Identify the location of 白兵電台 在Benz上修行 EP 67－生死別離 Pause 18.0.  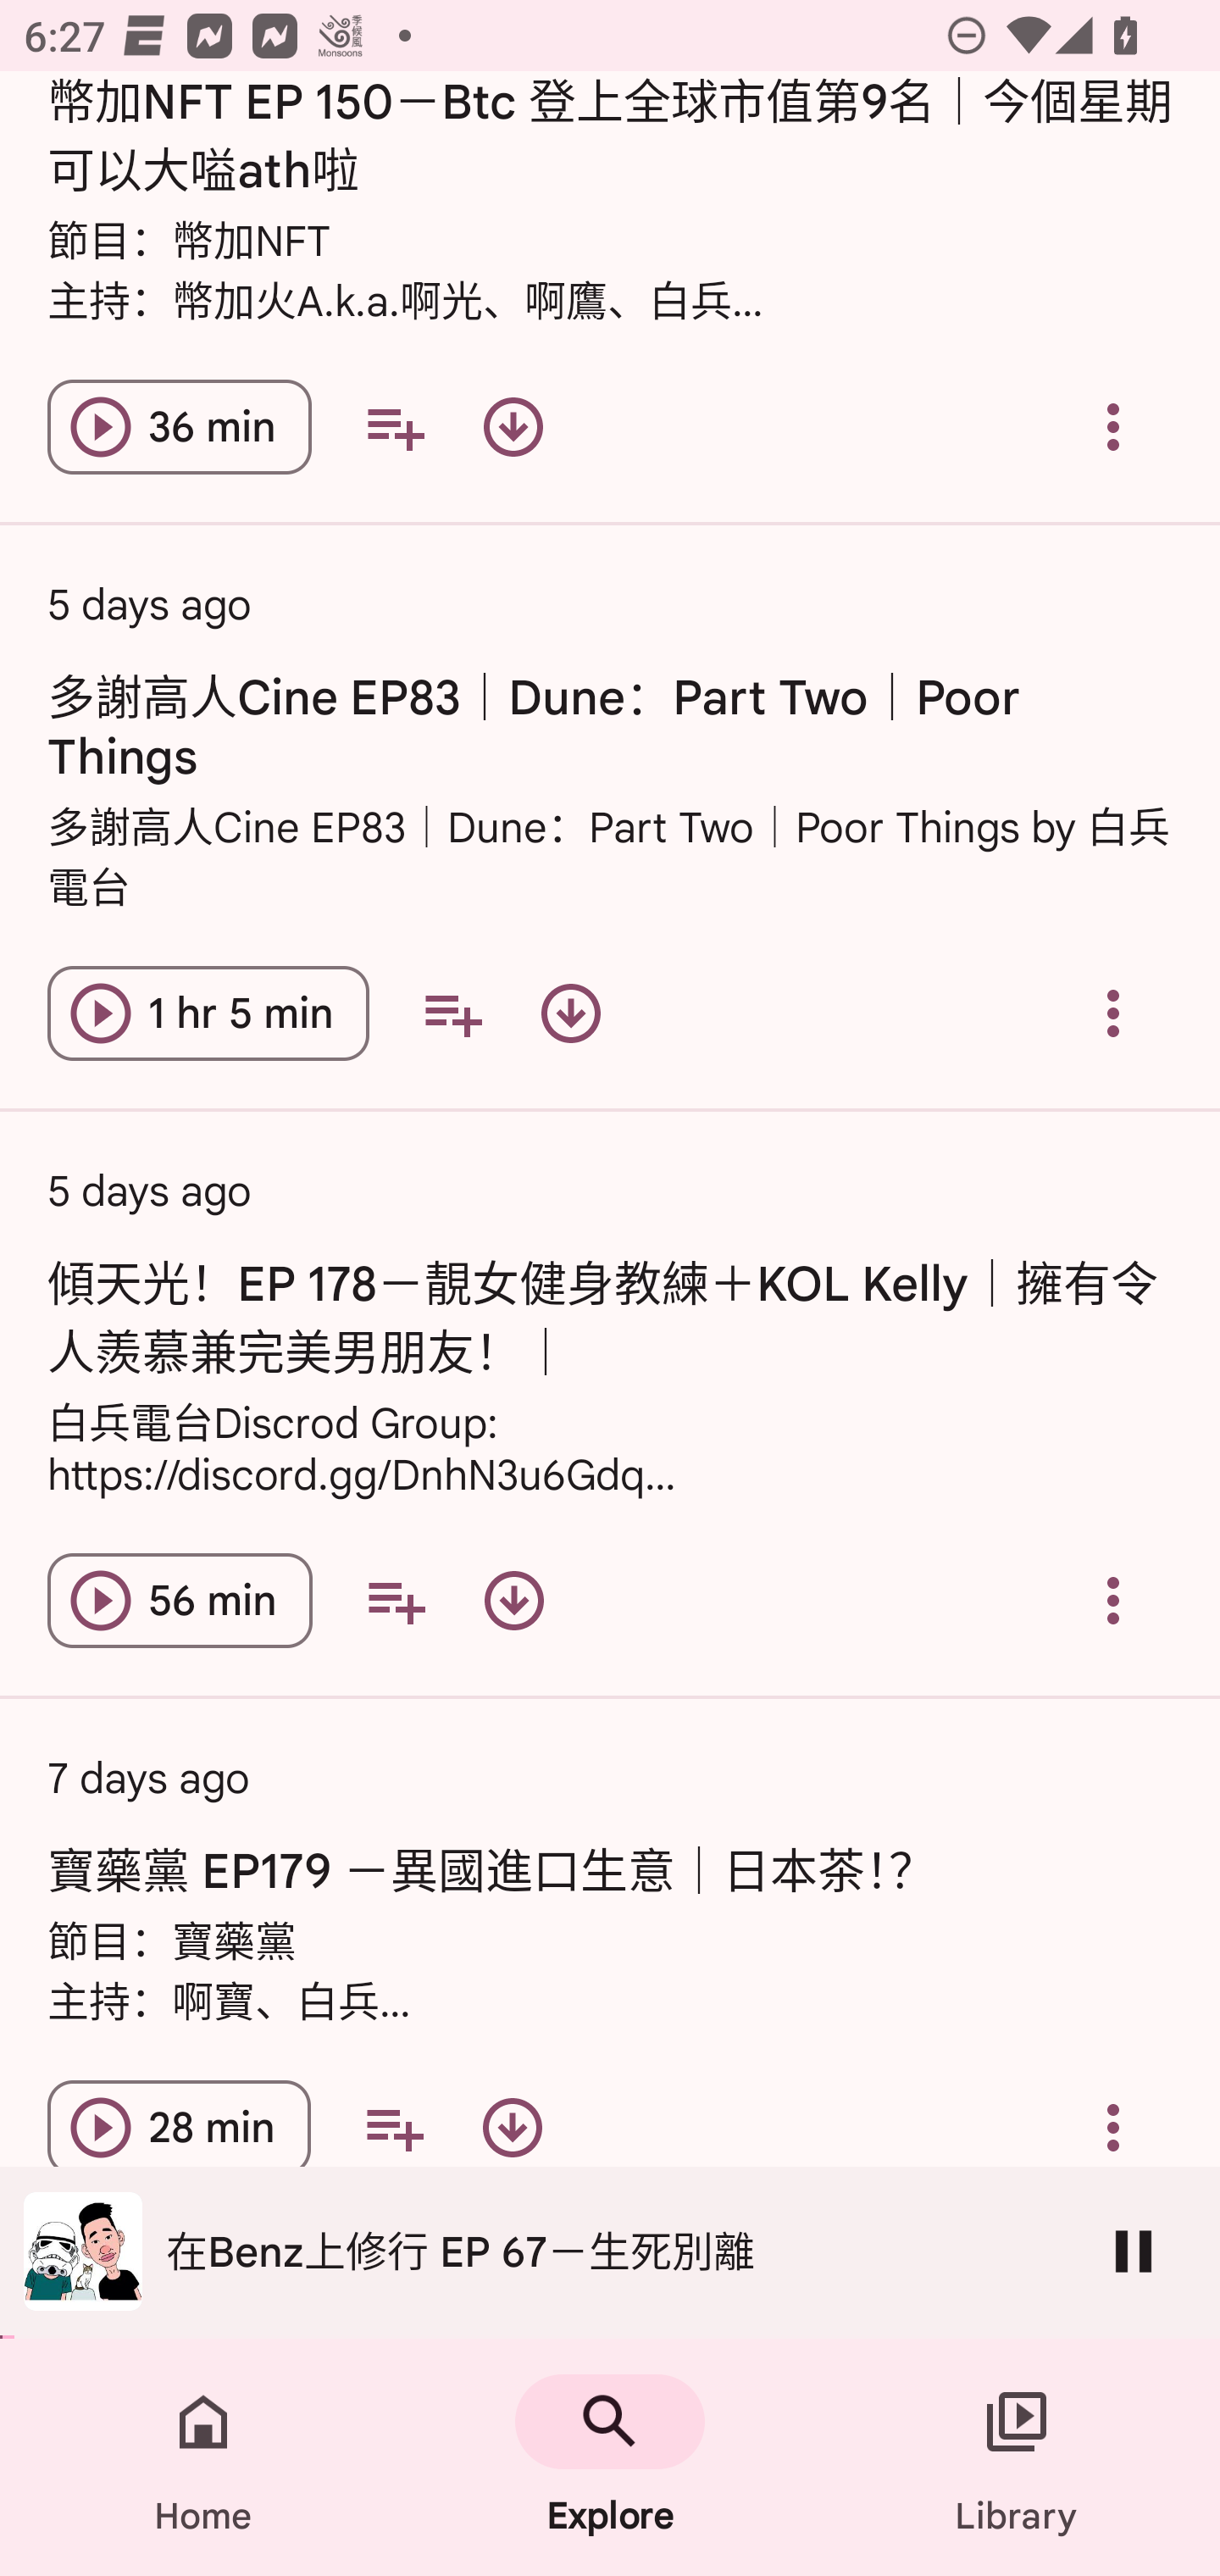
(610, 2252).